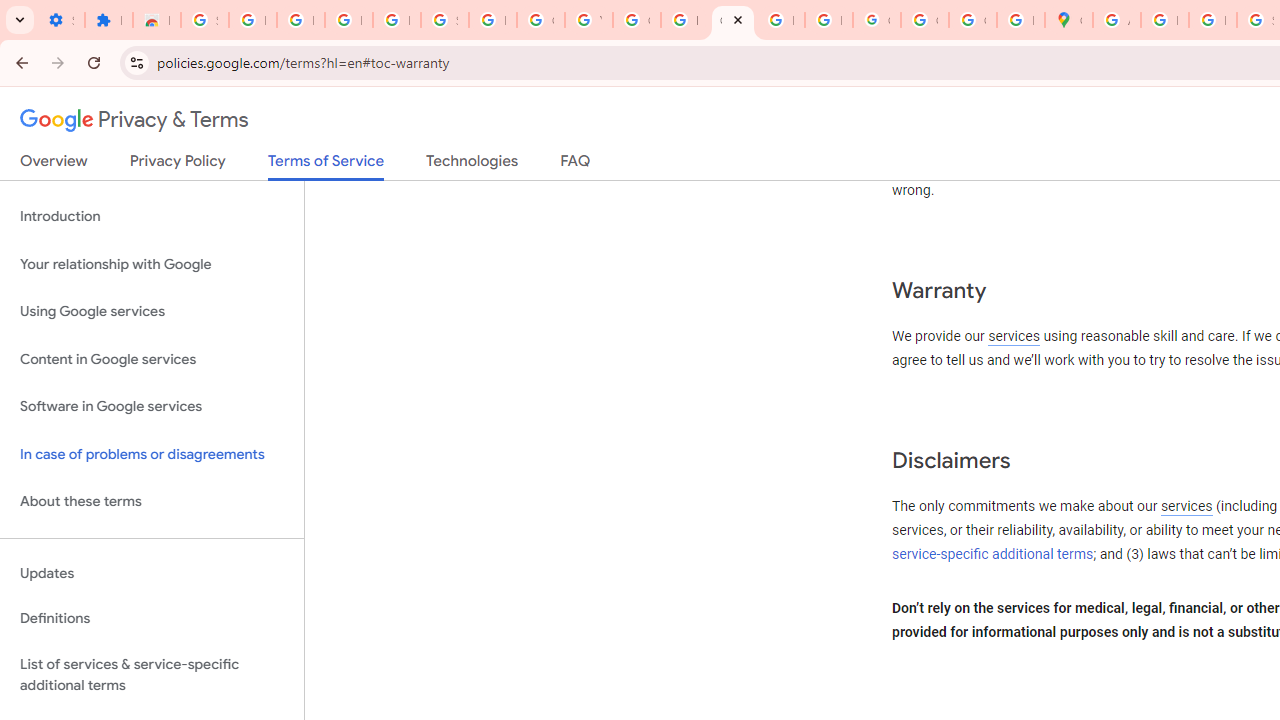 This screenshot has height=720, width=1280. I want to click on Technologies, so click(472, 165).